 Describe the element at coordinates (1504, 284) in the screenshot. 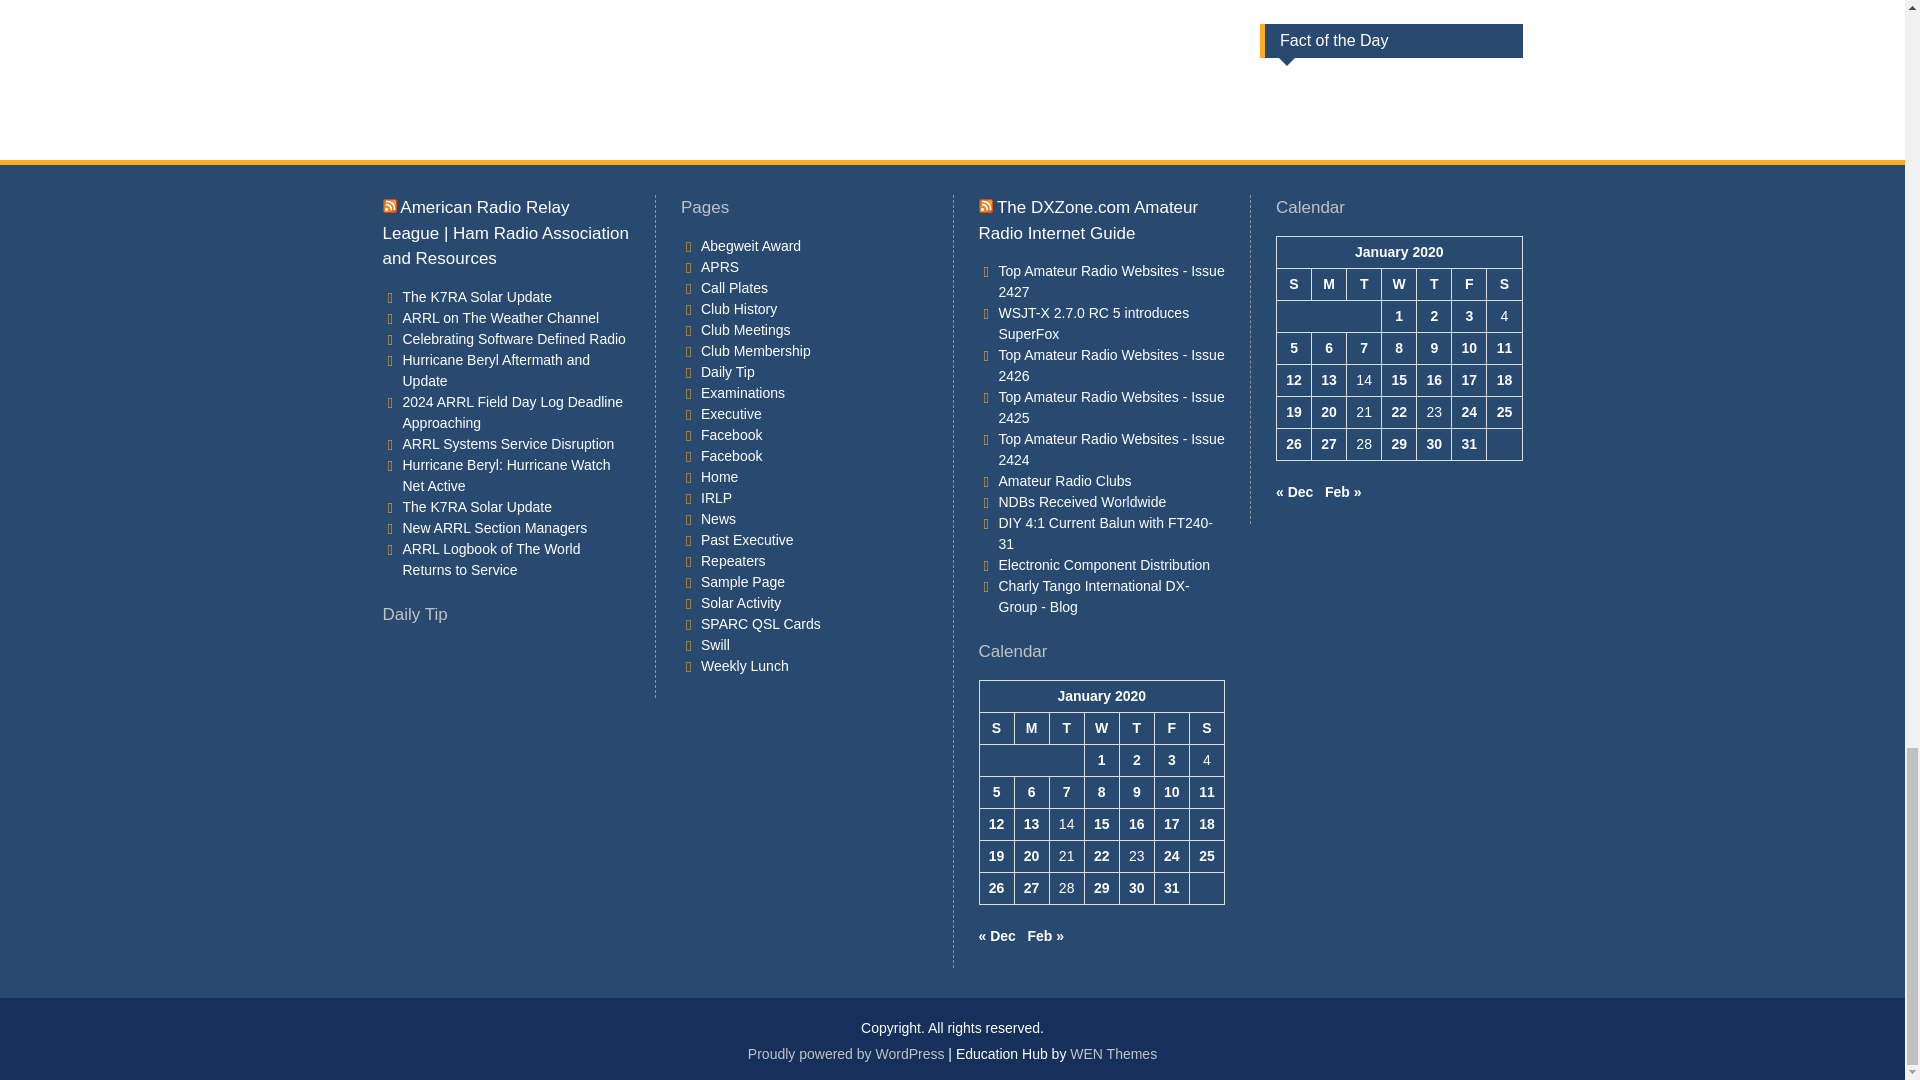

I see `Saturday` at that location.